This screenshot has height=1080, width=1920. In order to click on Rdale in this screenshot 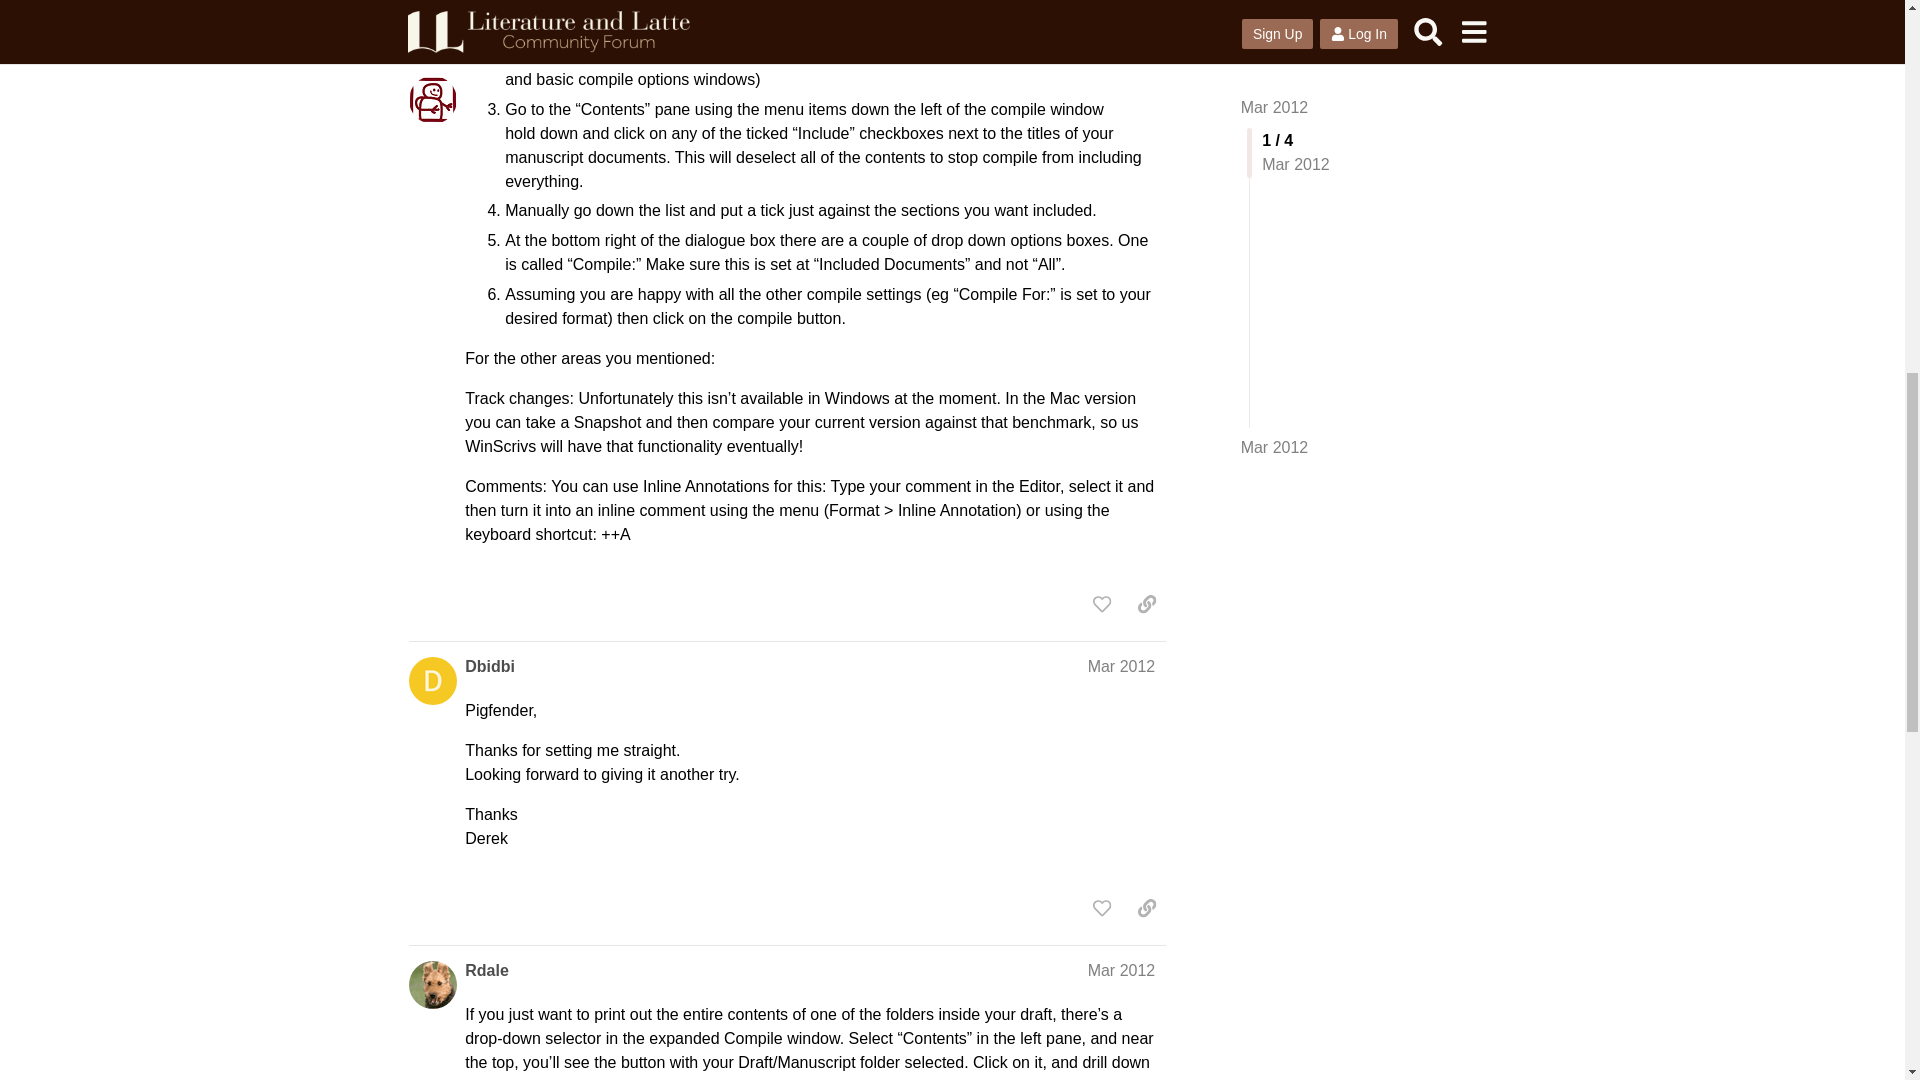, I will do `click(486, 970)`.